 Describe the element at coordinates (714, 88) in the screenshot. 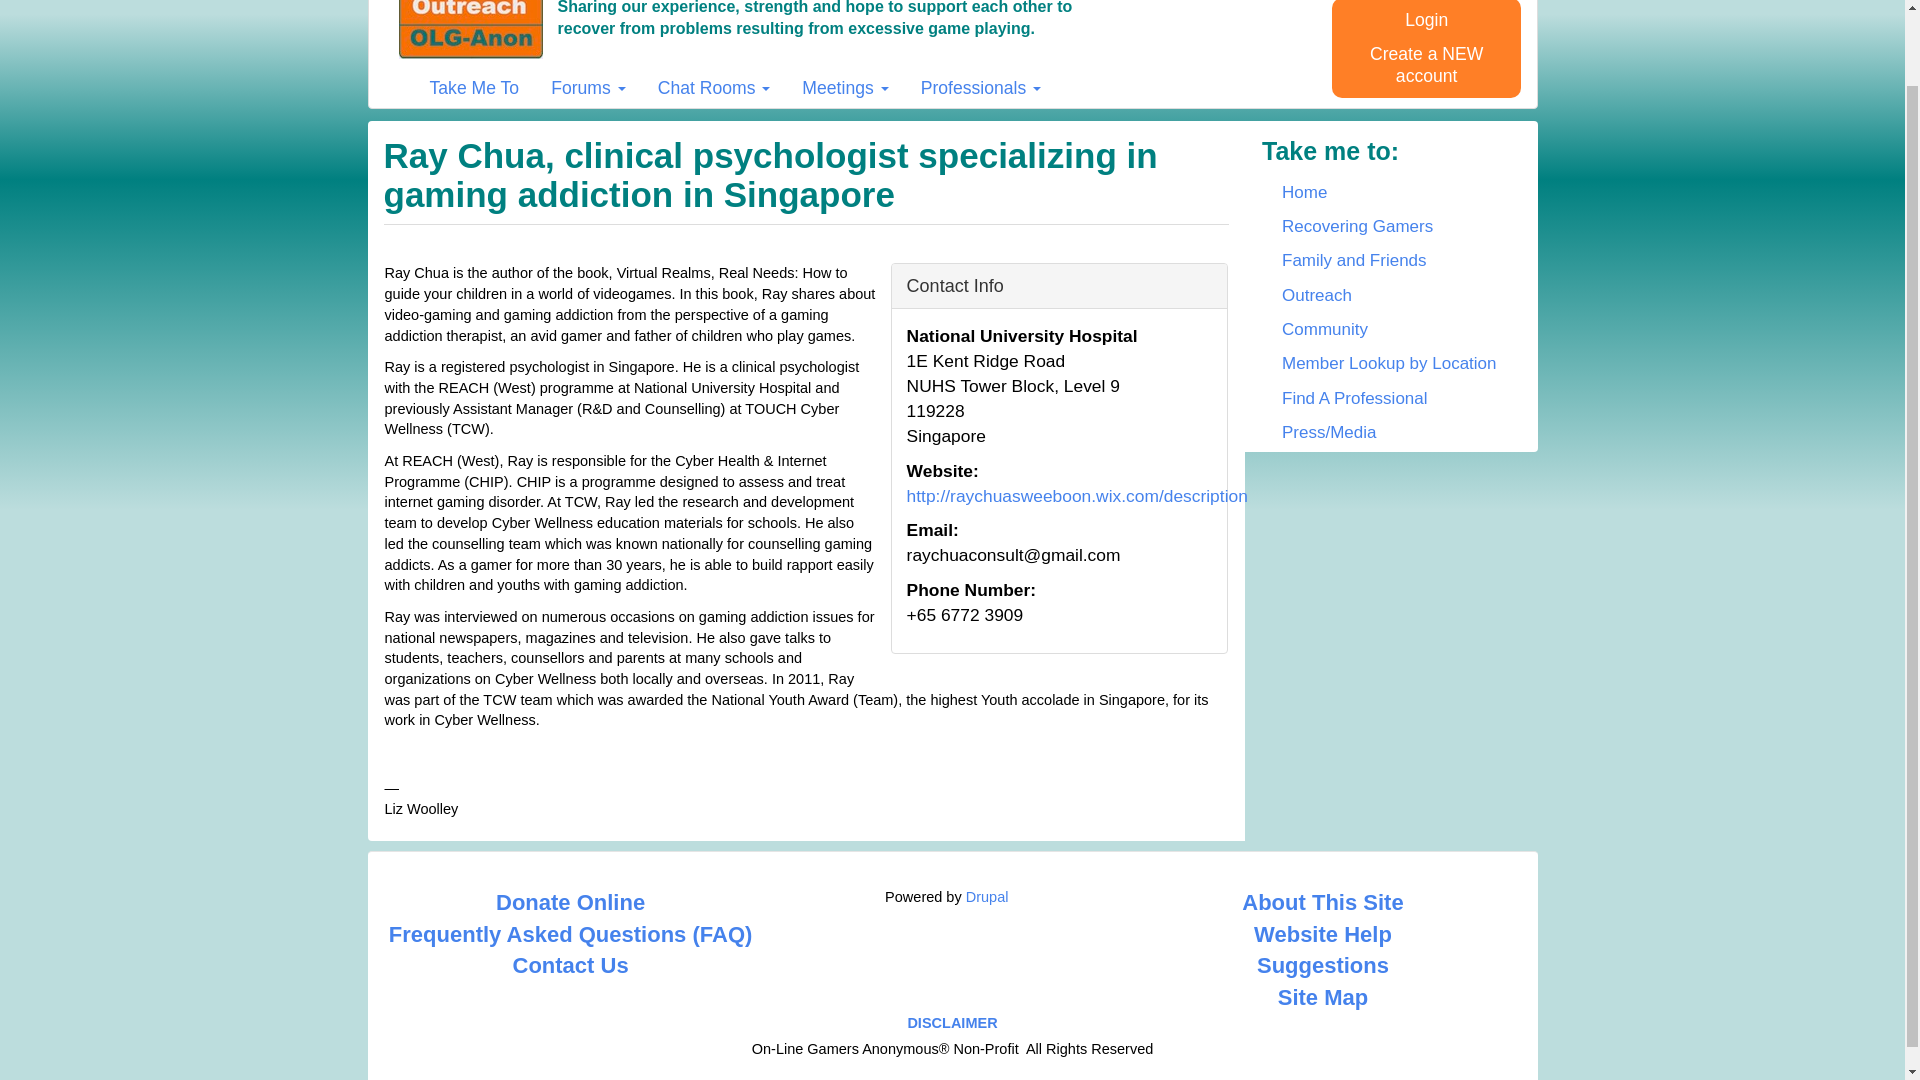

I see `You must be logged into the website to go to the chat rooms.` at that location.